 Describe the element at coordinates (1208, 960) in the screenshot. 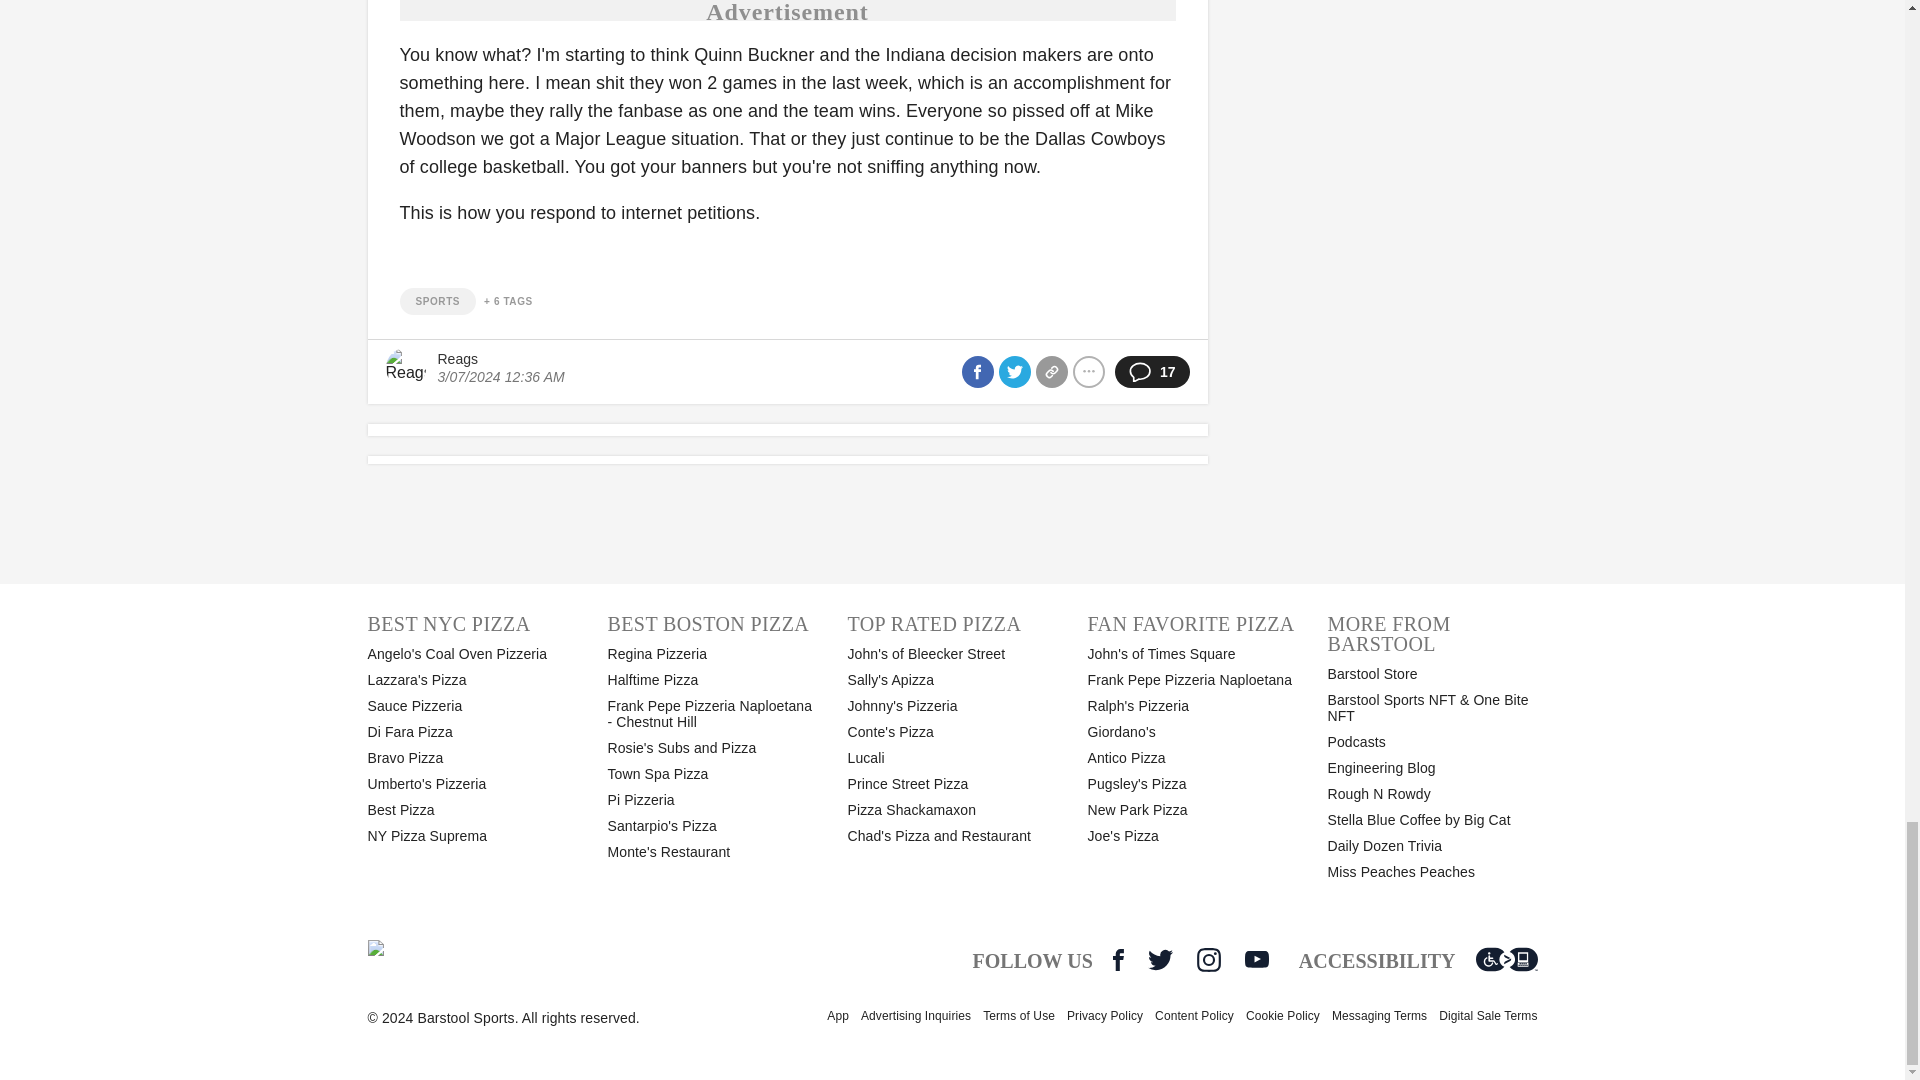

I see `Instagram Icon` at that location.